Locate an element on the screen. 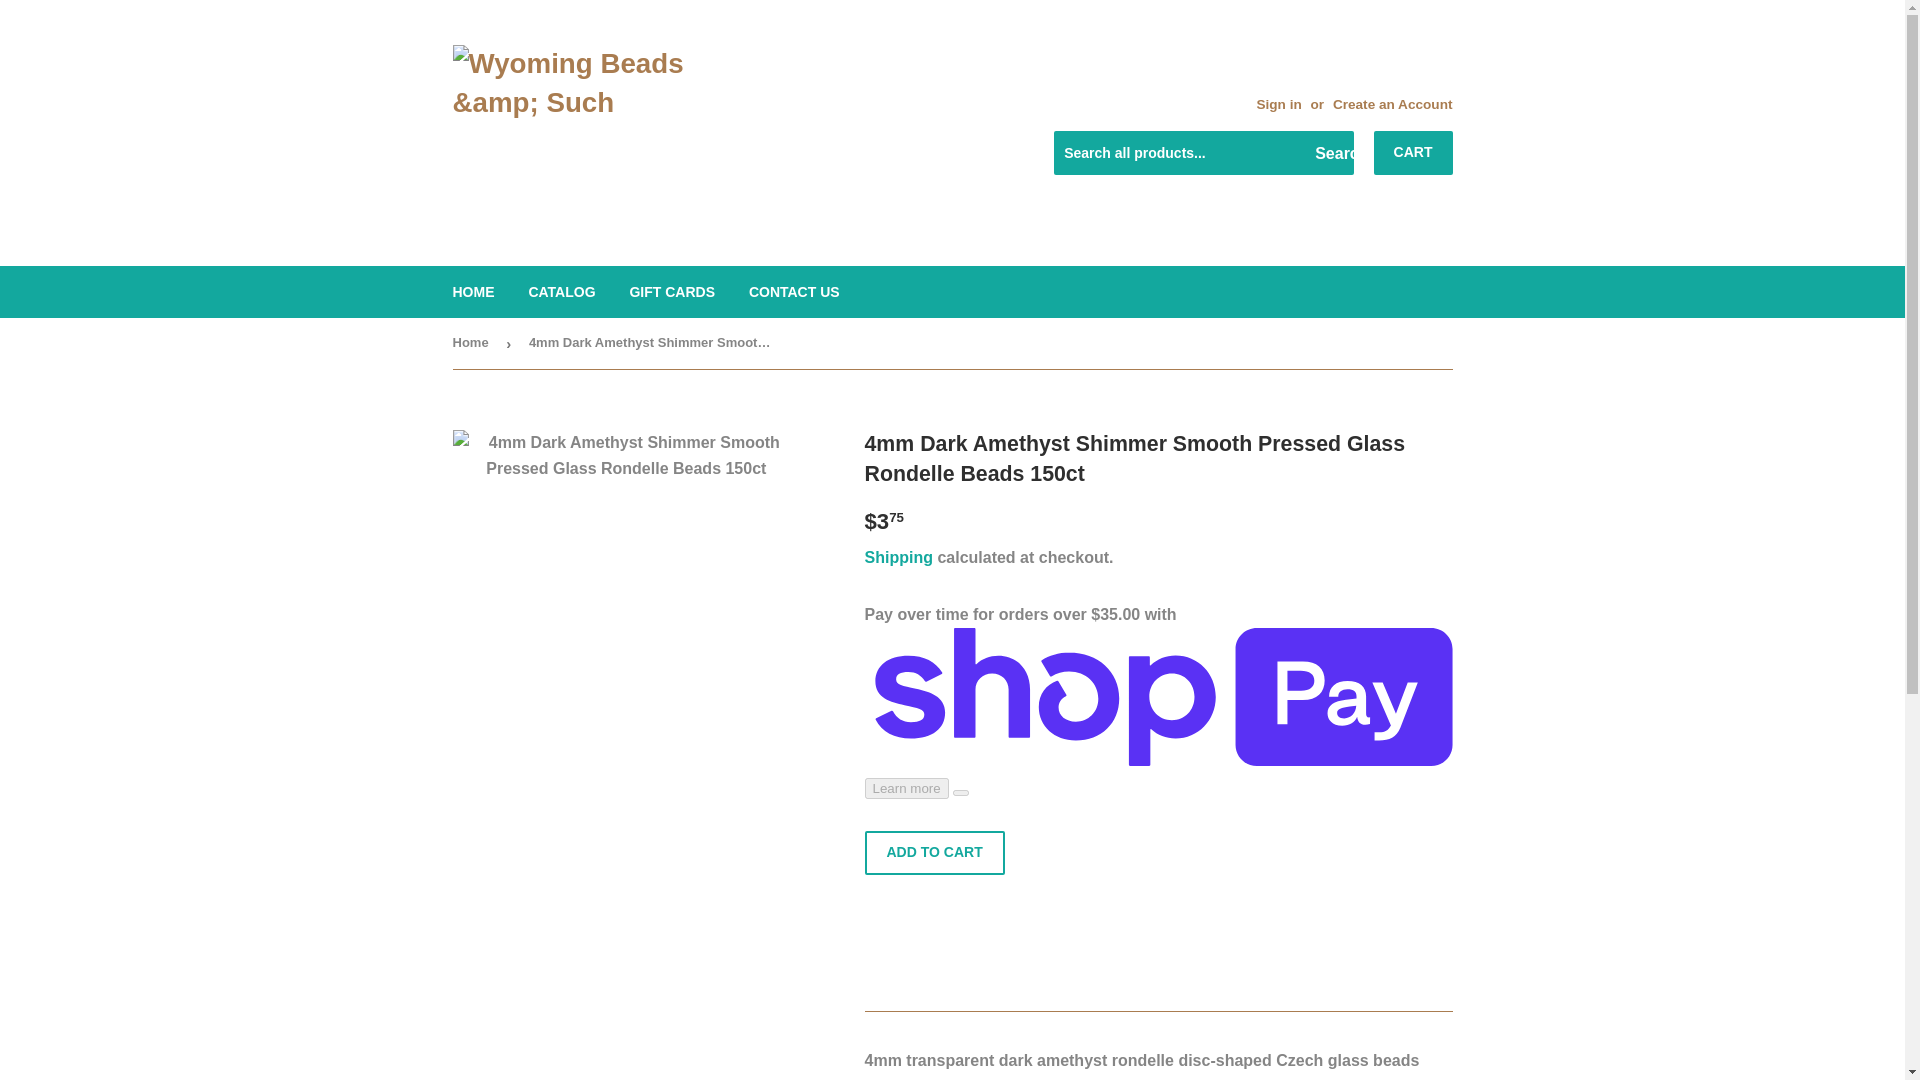 The image size is (1920, 1080). GIFT CARDS is located at coordinates (672, 291).